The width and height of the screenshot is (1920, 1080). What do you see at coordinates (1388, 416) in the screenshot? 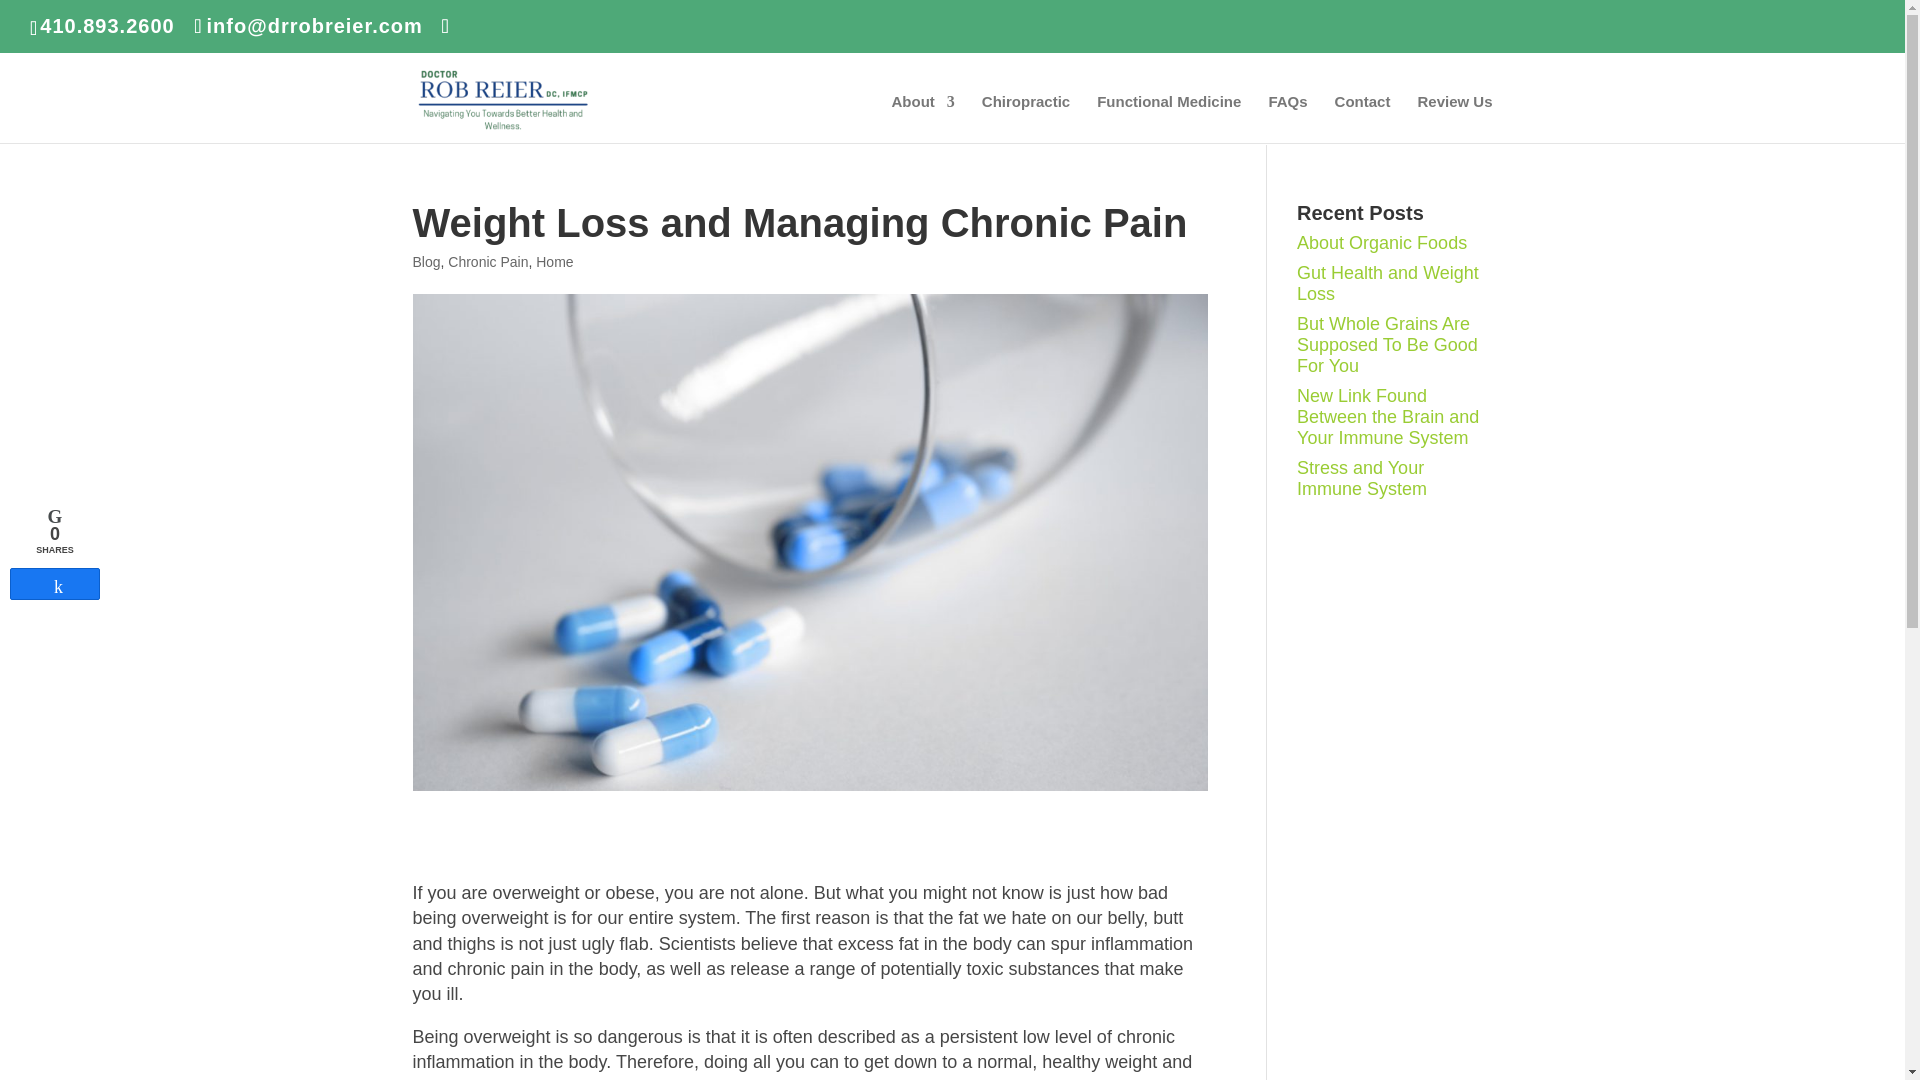
I see `New Link Found Between the Brain and Your Immune System` at bounding box center [1388, 416].